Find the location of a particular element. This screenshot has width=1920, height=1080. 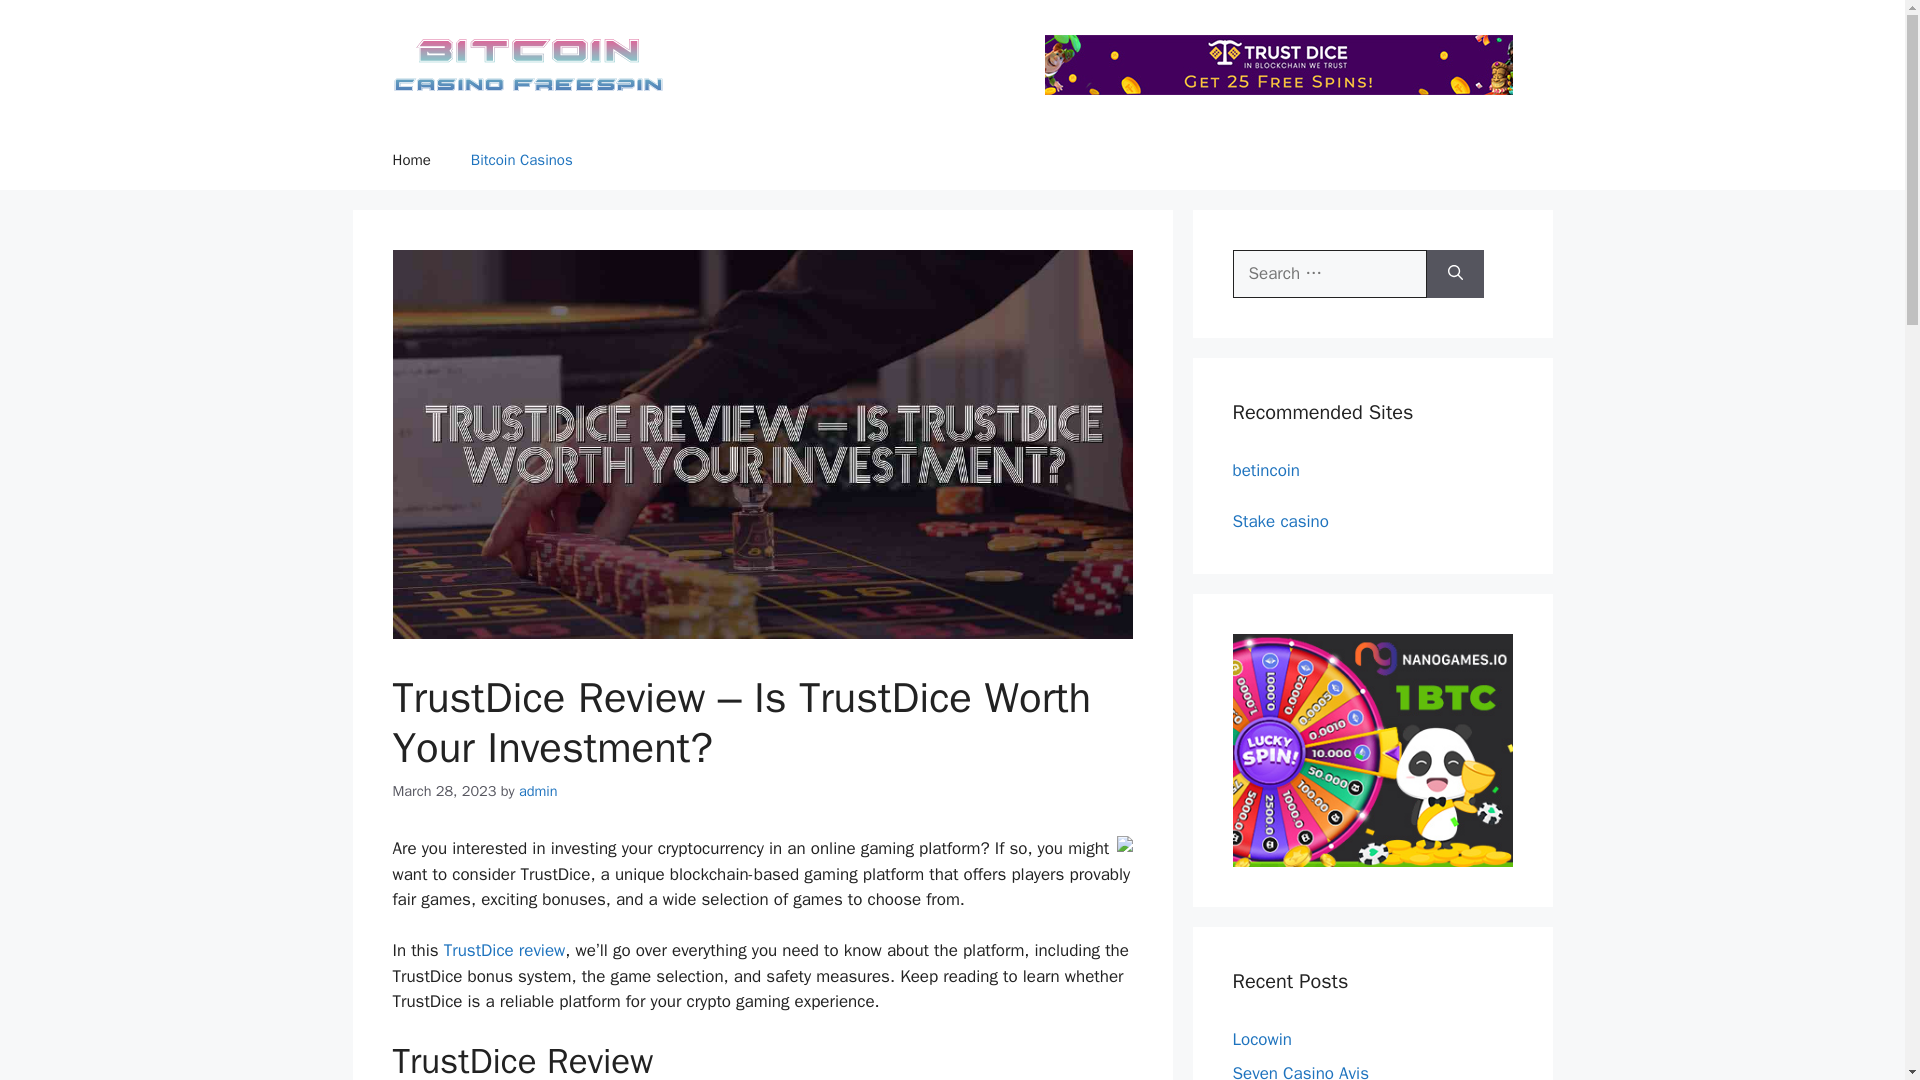

Search for: is located at coordinates (1329, 274).